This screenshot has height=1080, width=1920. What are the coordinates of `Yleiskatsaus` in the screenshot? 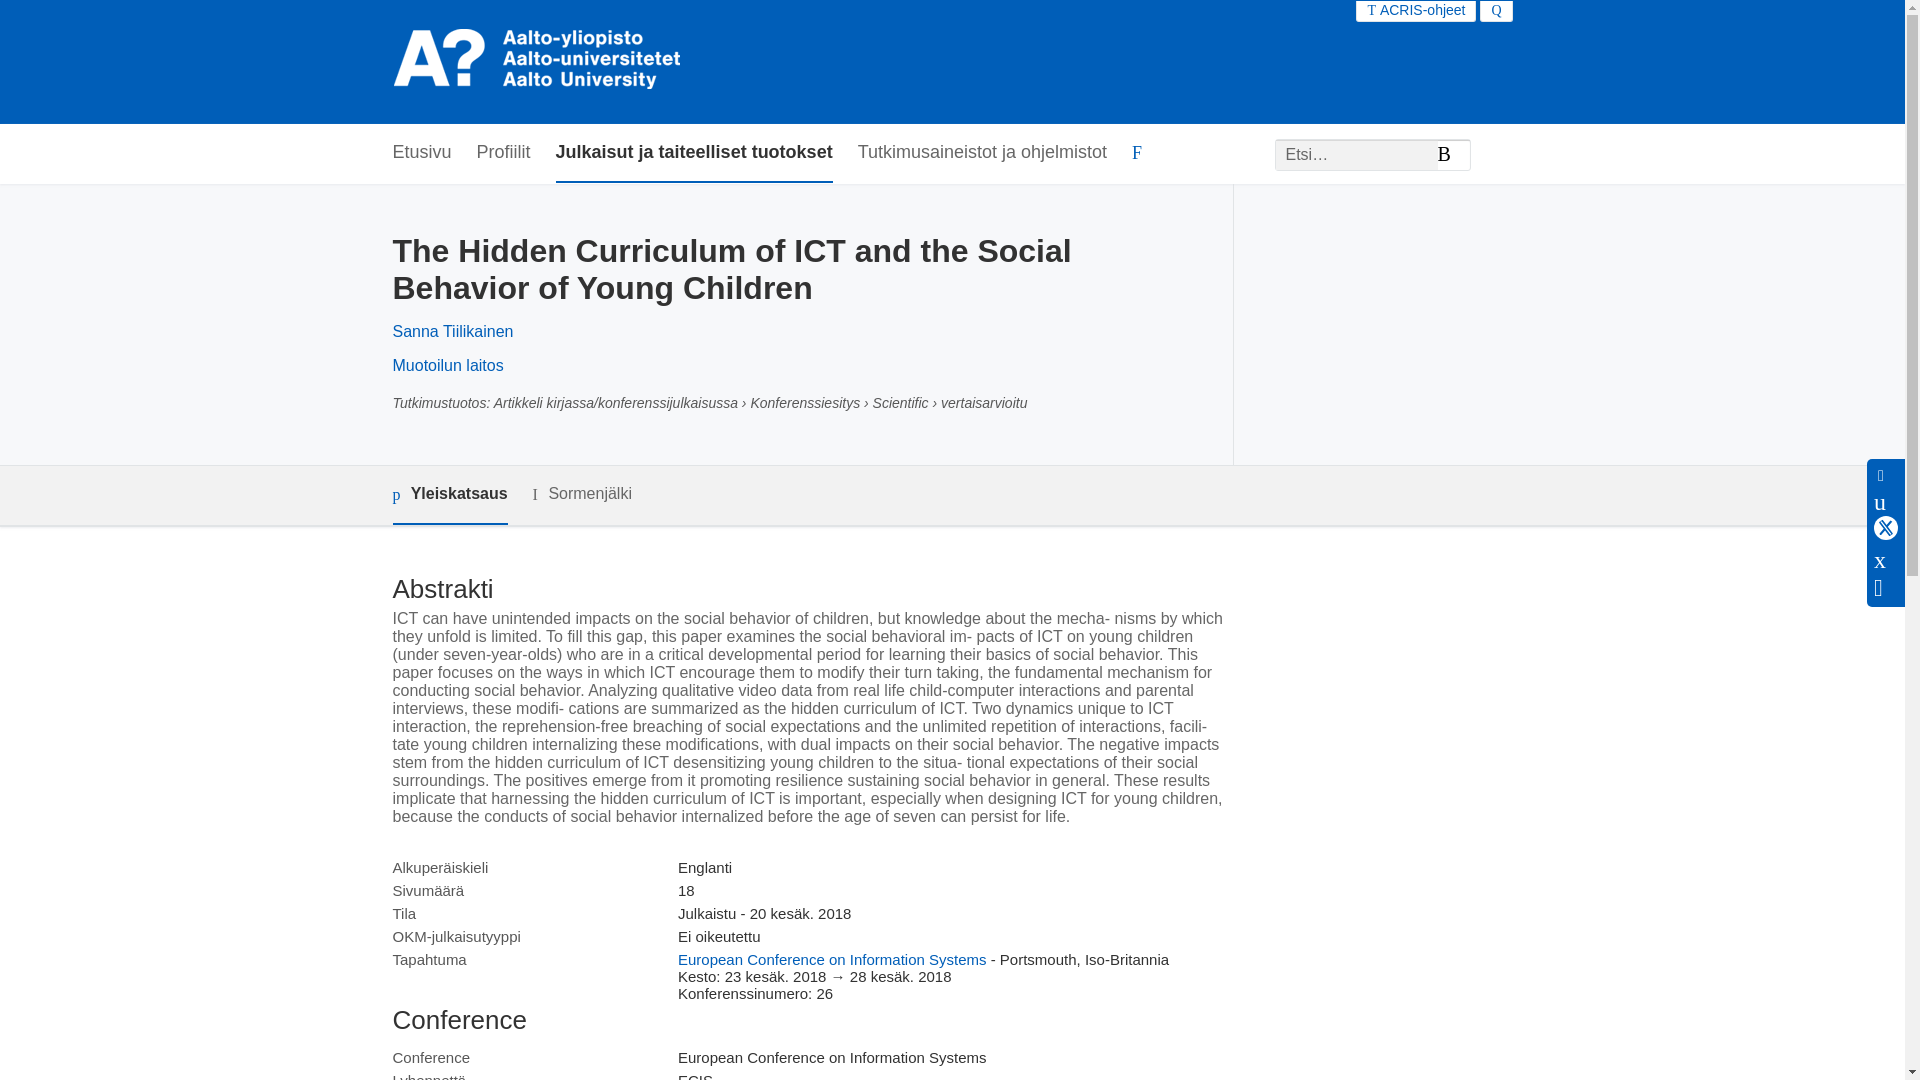 It's located at (448, 494).